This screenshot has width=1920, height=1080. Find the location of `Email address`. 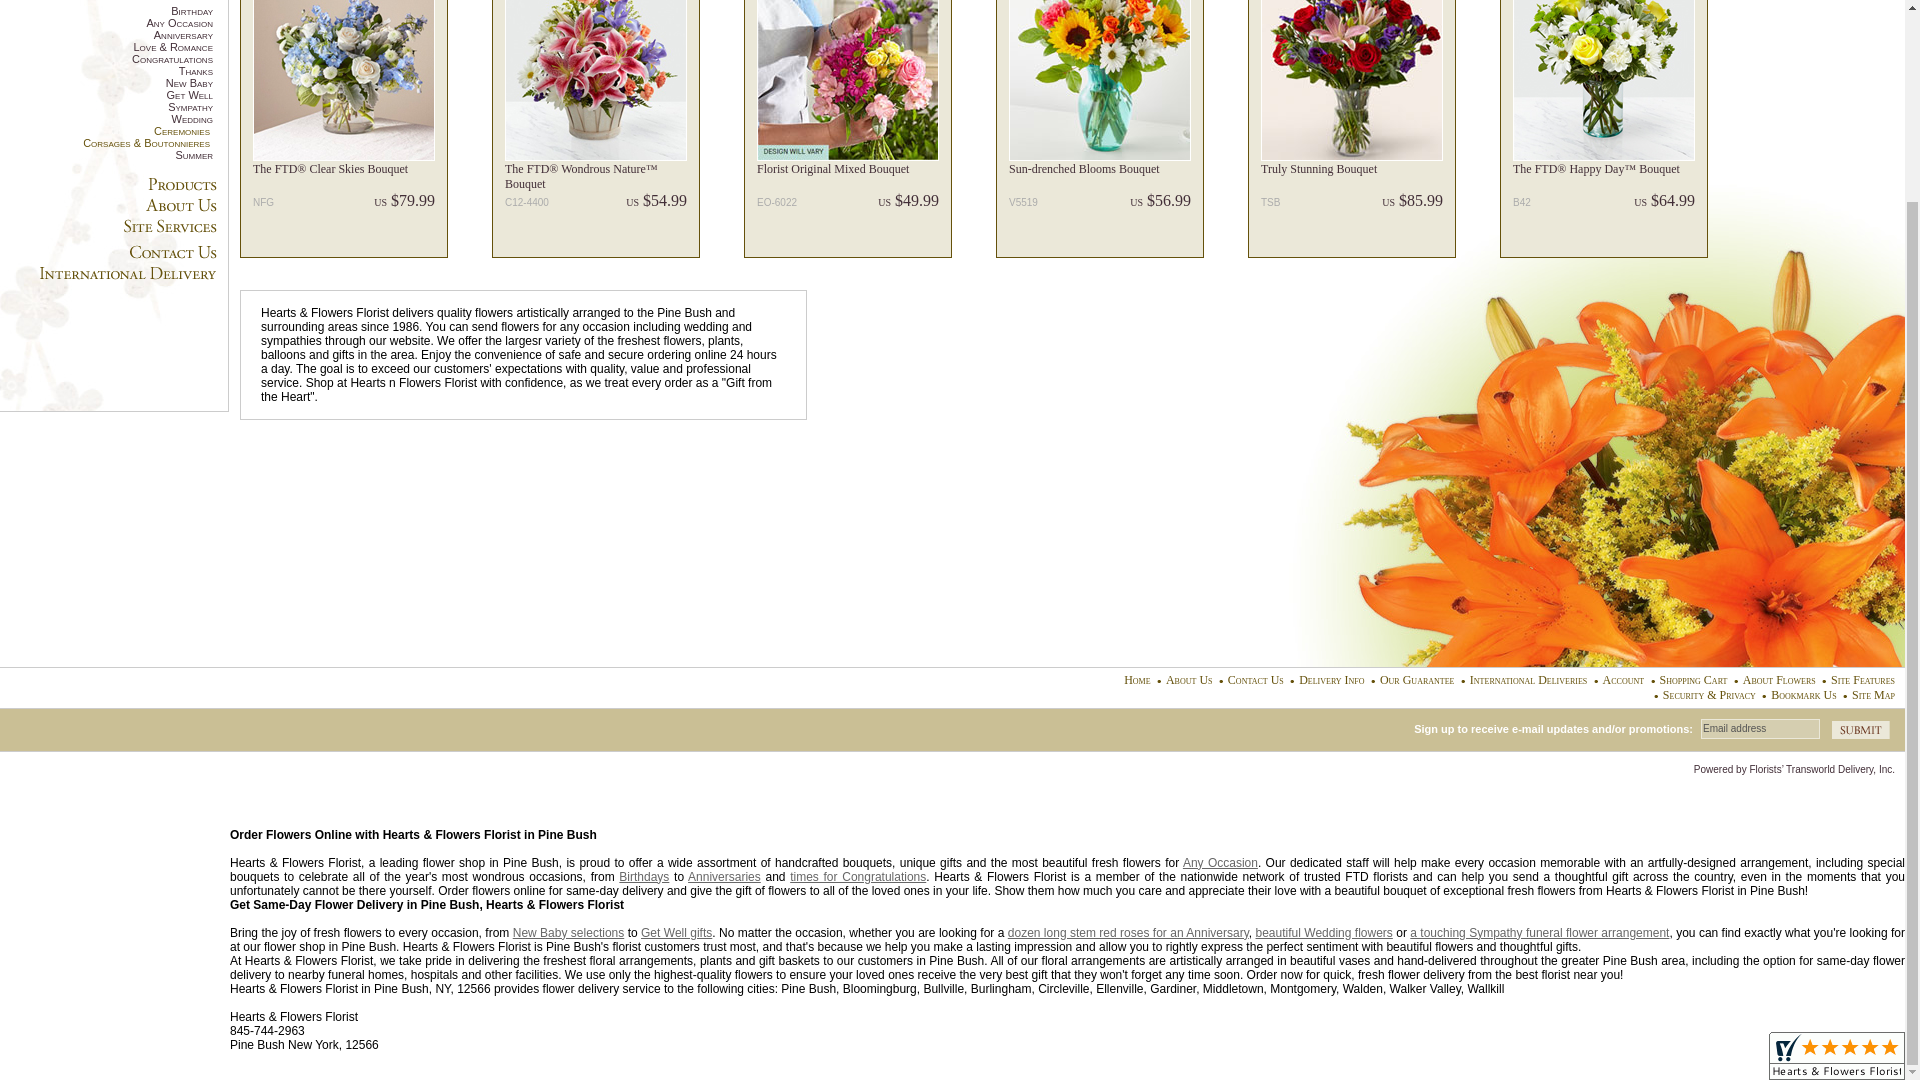

Email address is located at coordinates (1760, 728).